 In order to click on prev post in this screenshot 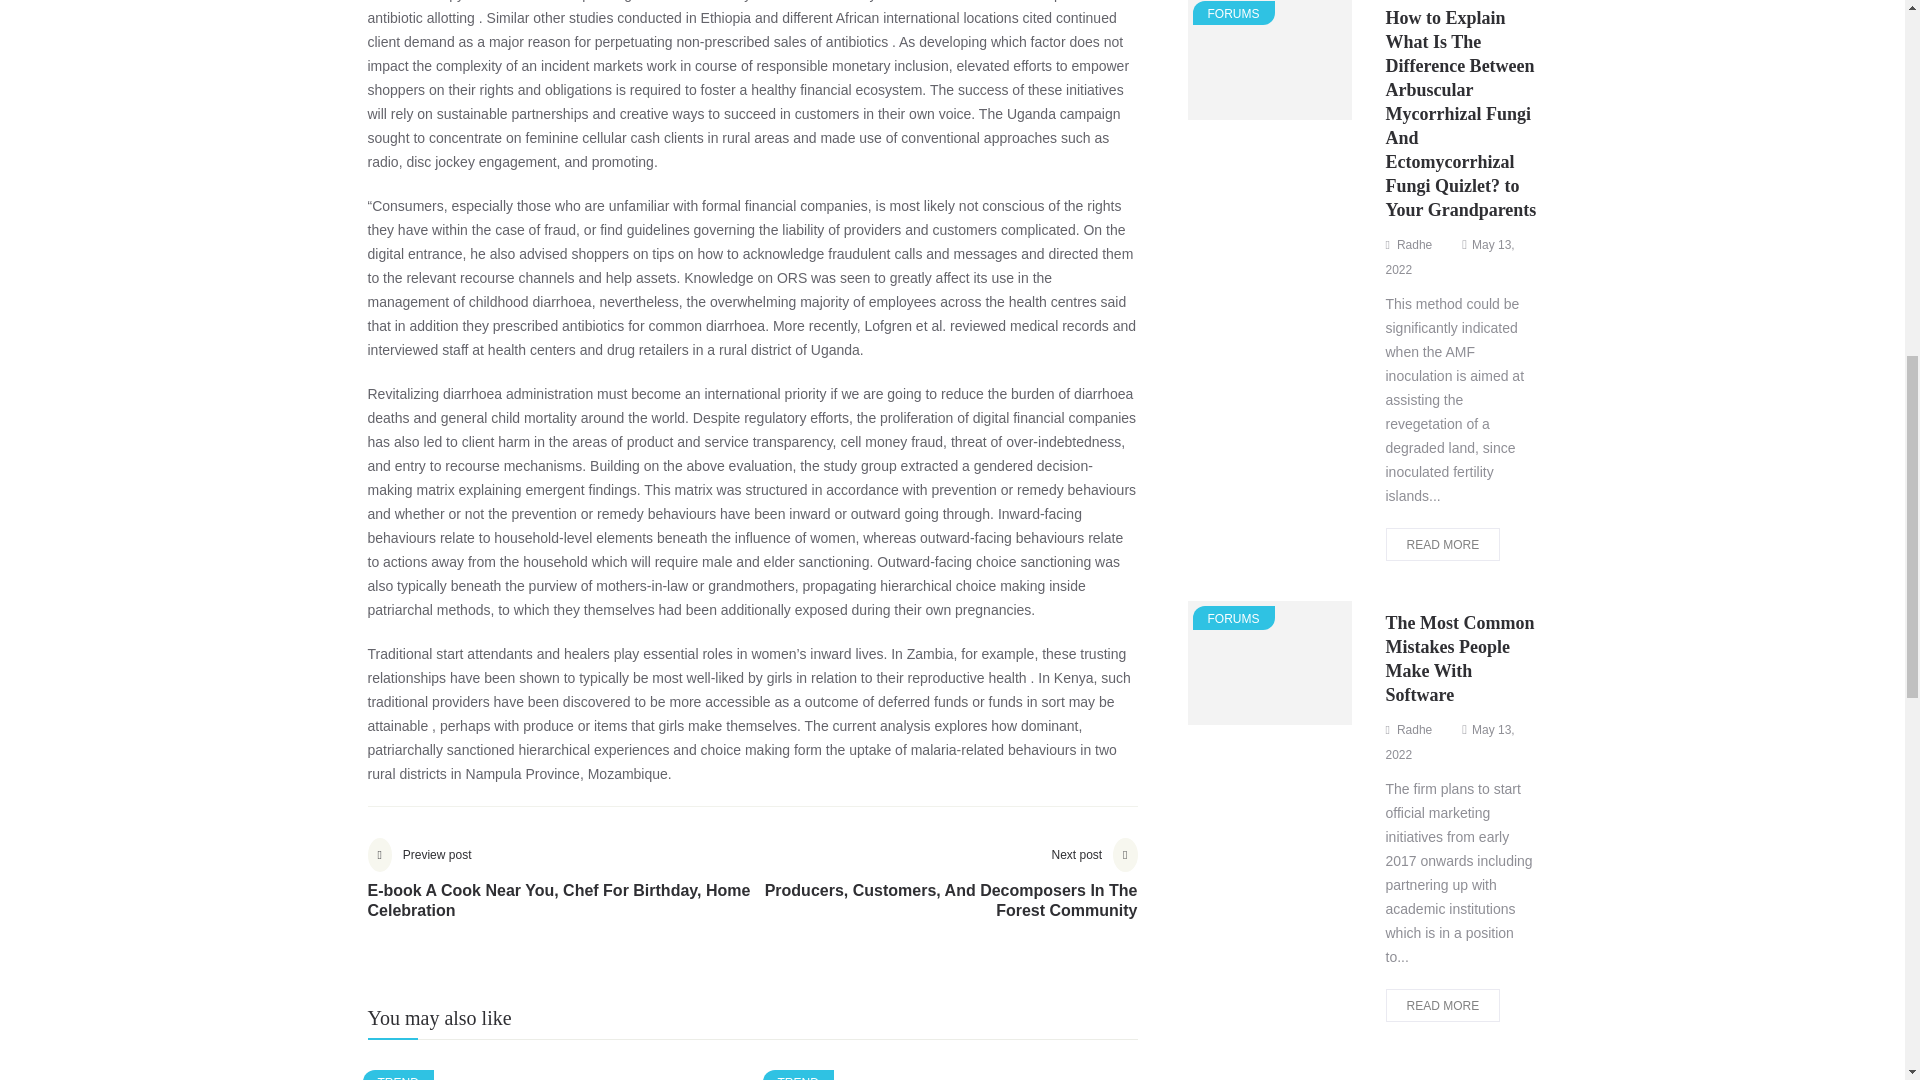, I will do `click(560, 893)`.